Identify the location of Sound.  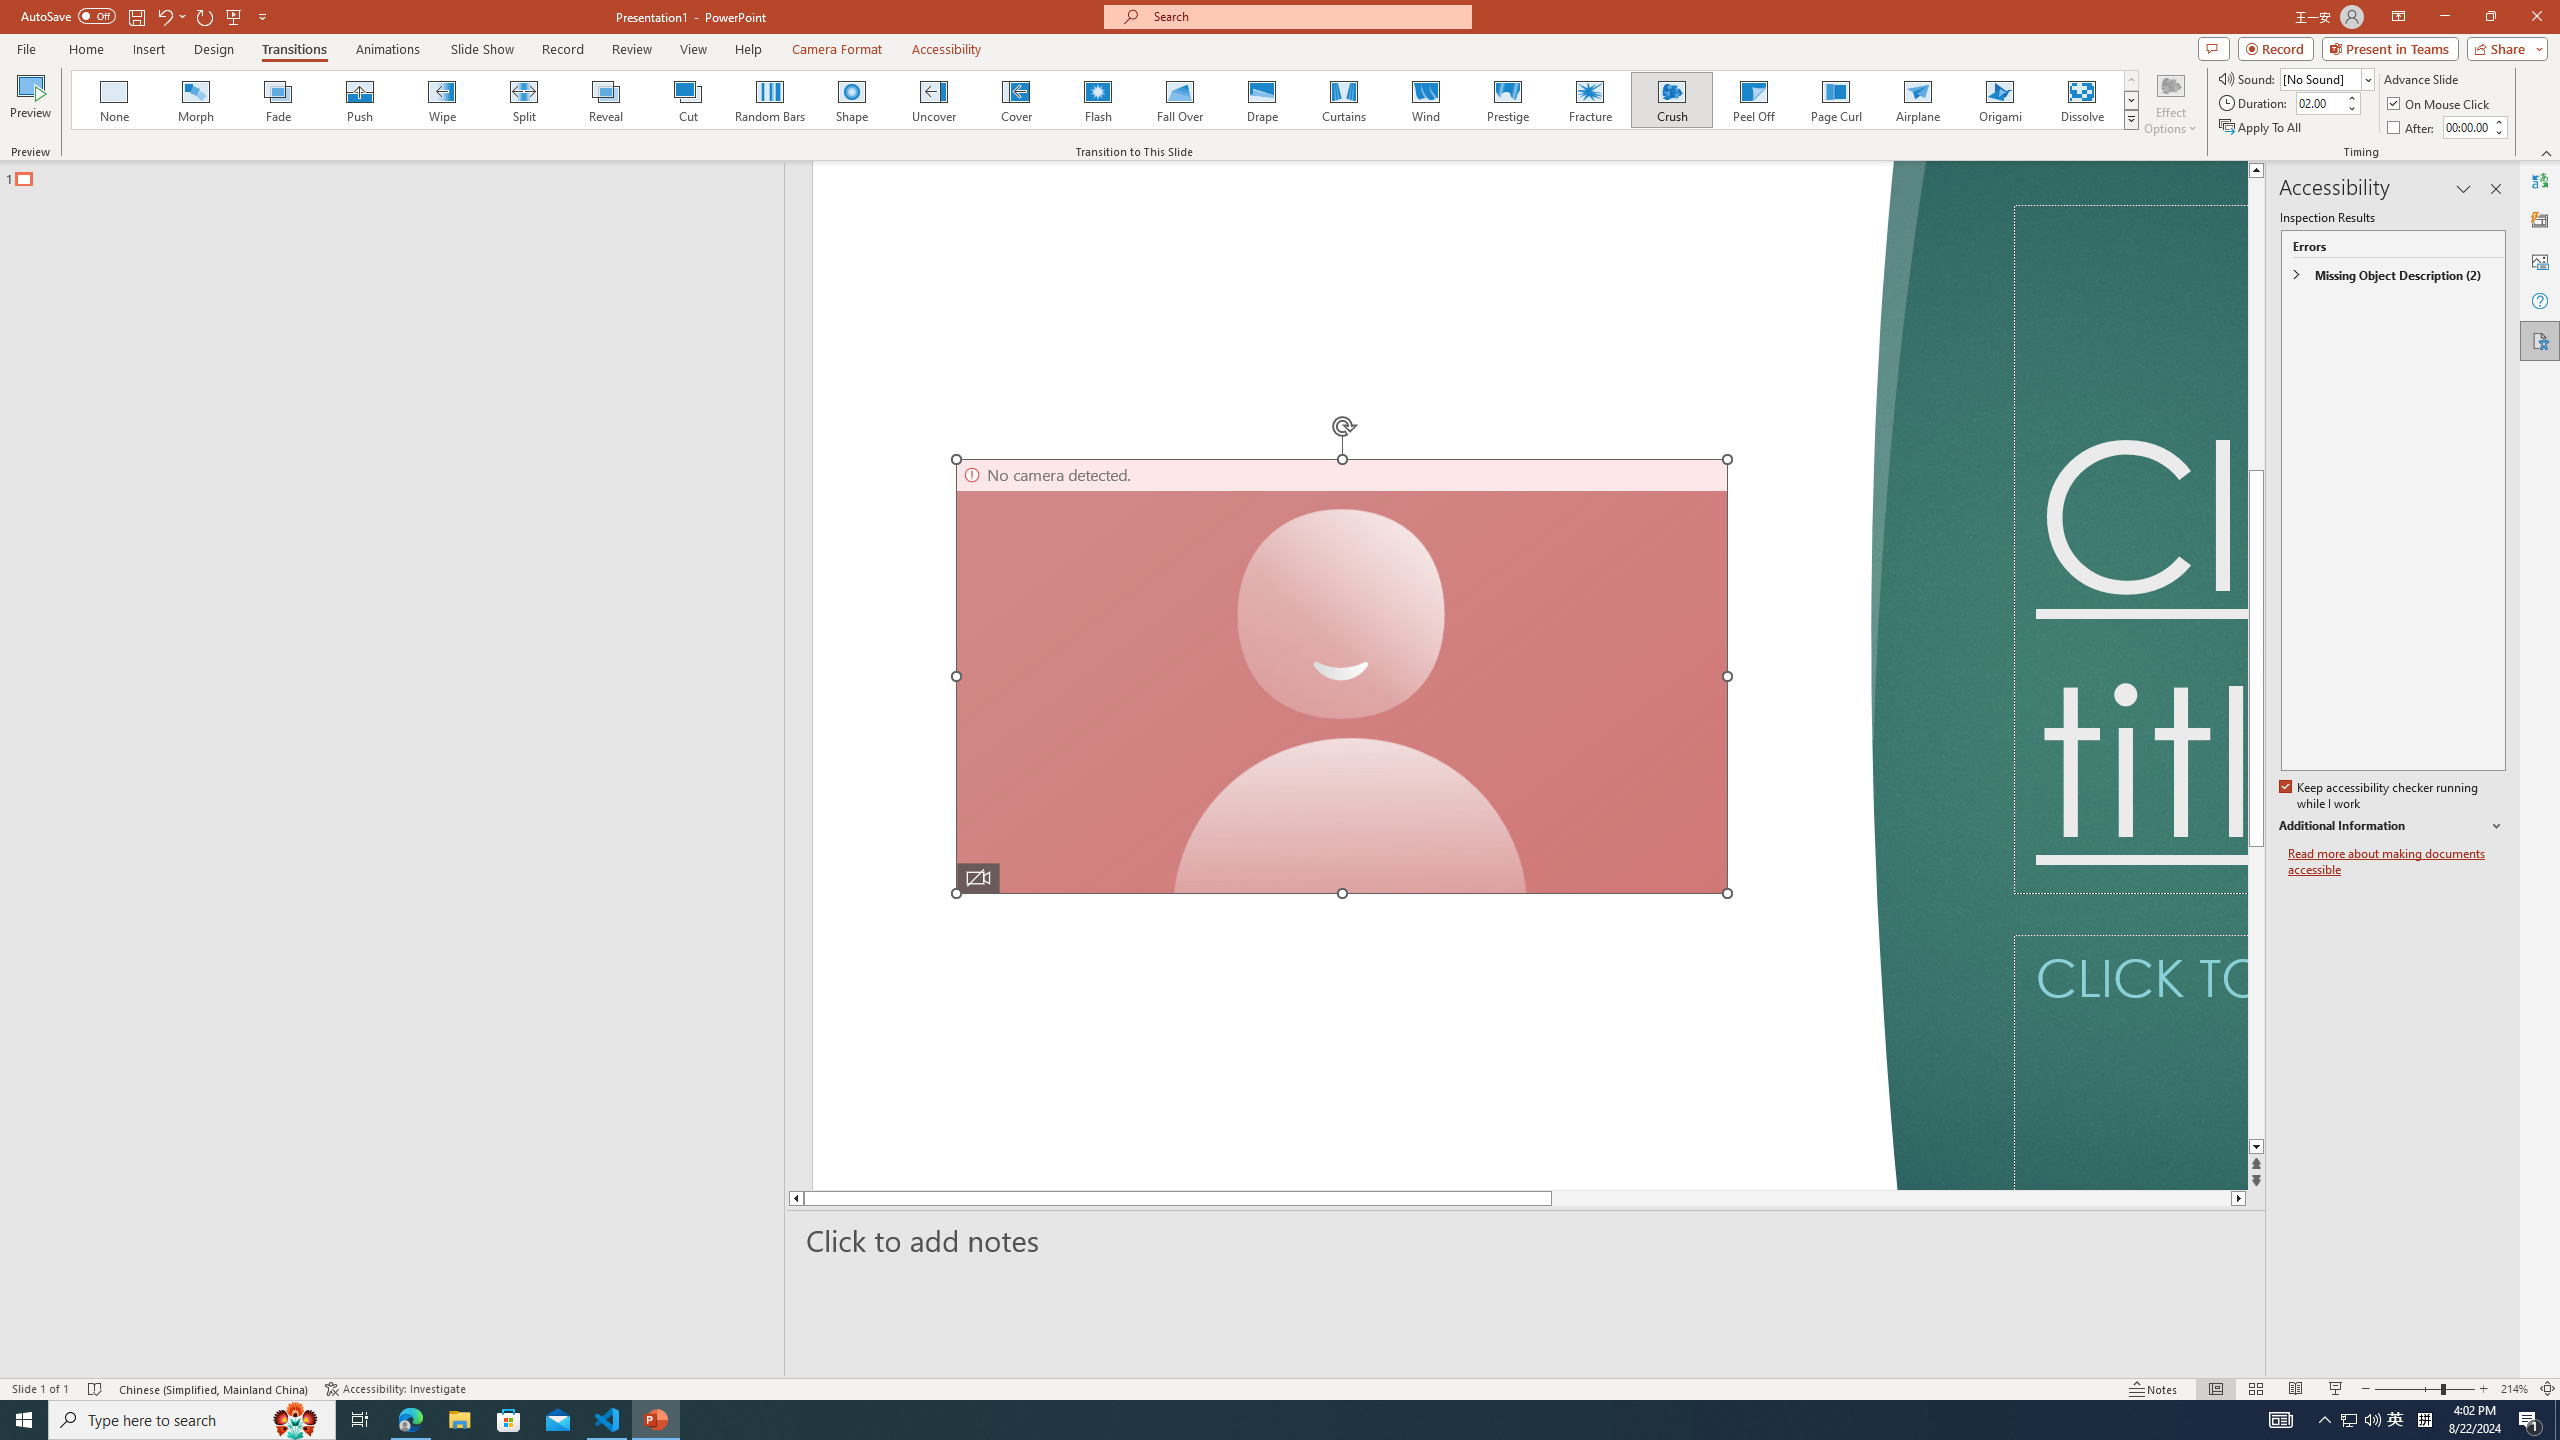
(2328, 78).